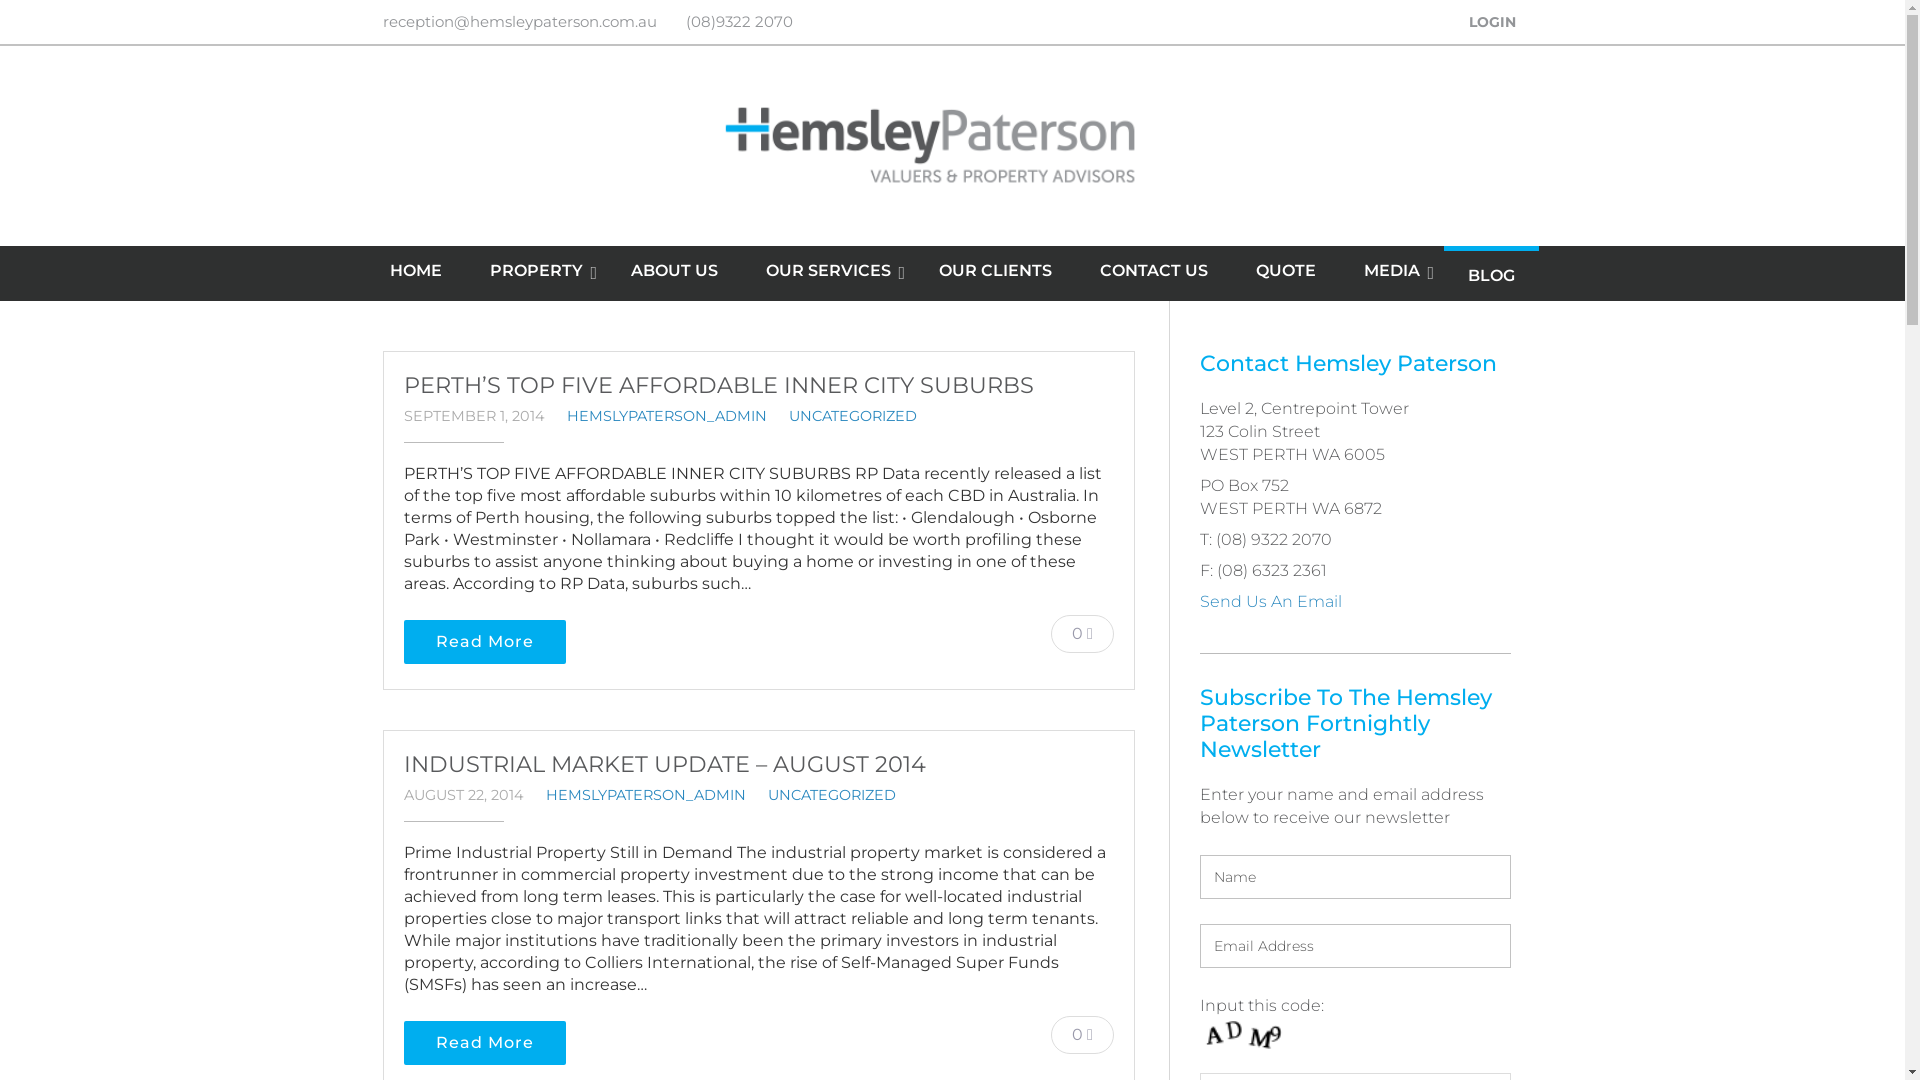 The image size is (1920, 1080). Describe the element at coordinates (1492, 22) in the screenshot. I see `LOGIN` at that location.